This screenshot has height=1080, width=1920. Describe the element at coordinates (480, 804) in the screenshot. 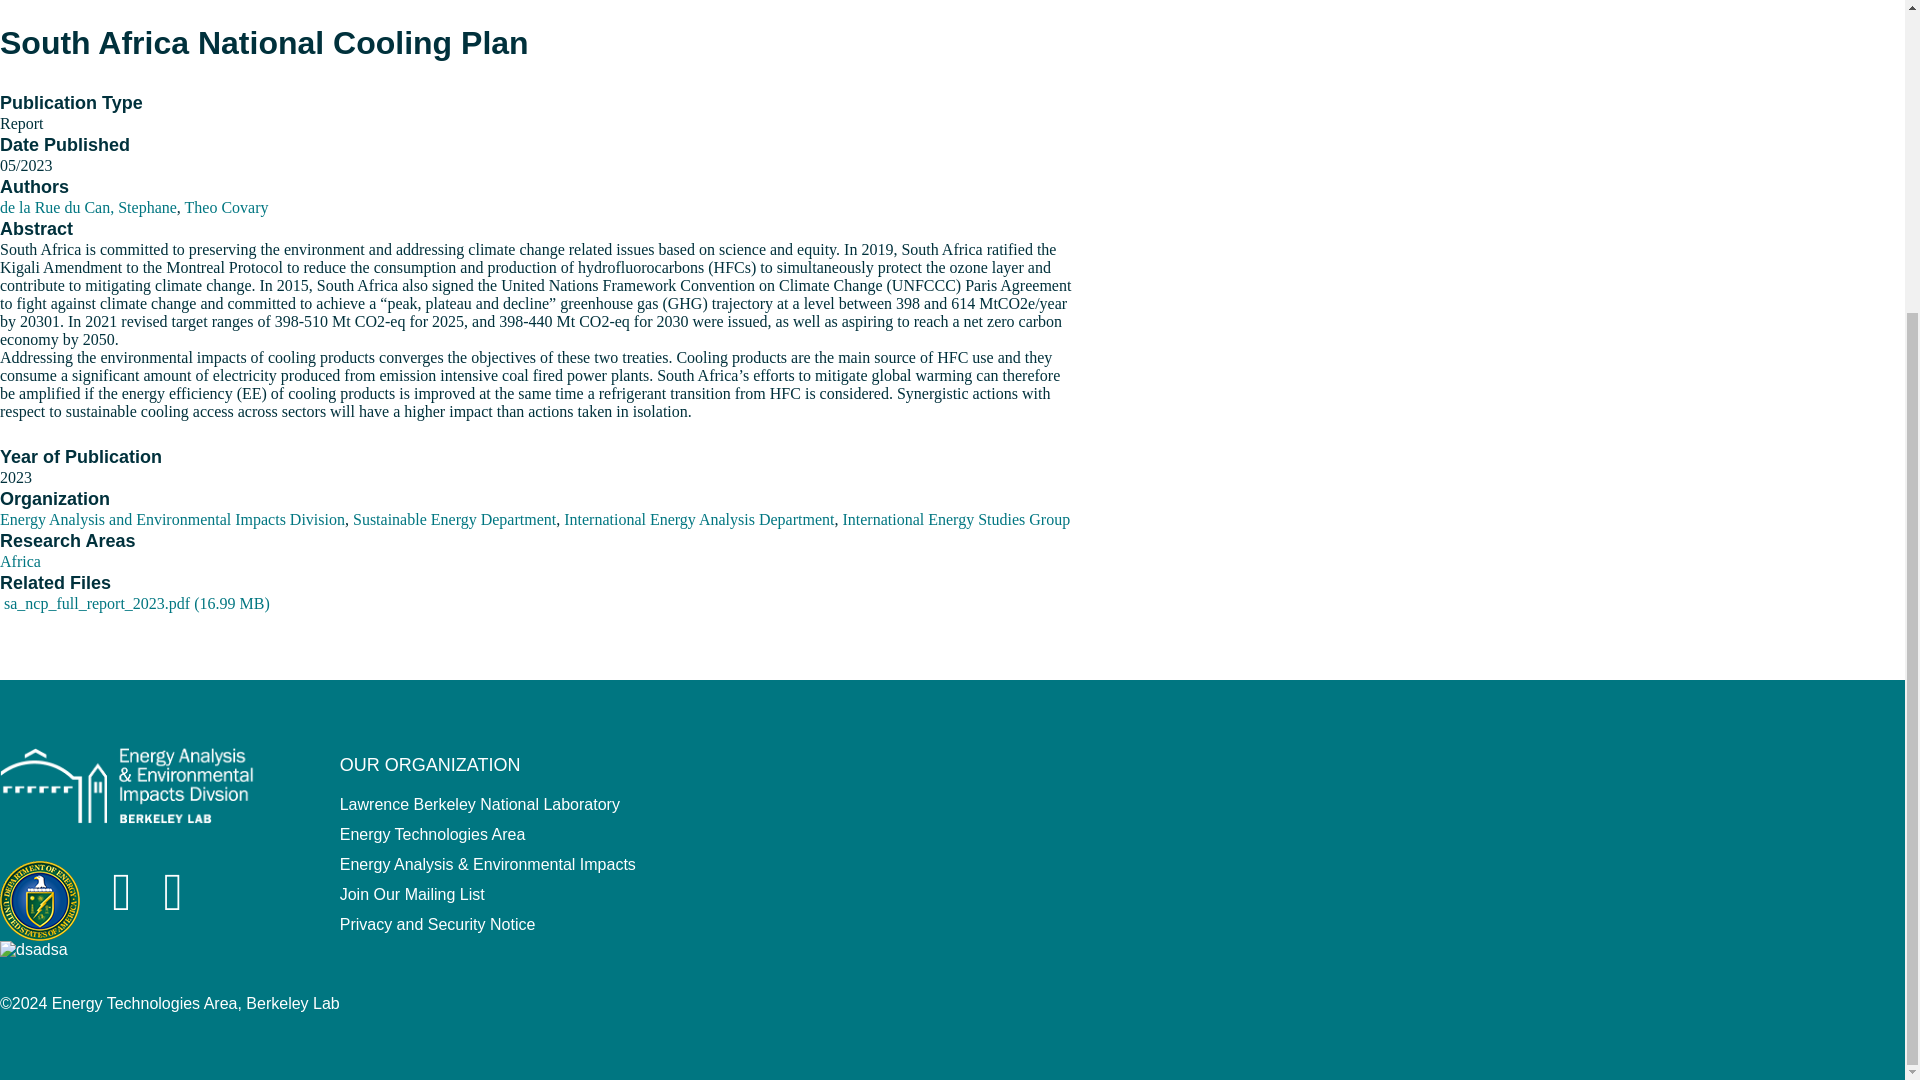

I see `Lawrence Berkeley National Laboratory` at that location.